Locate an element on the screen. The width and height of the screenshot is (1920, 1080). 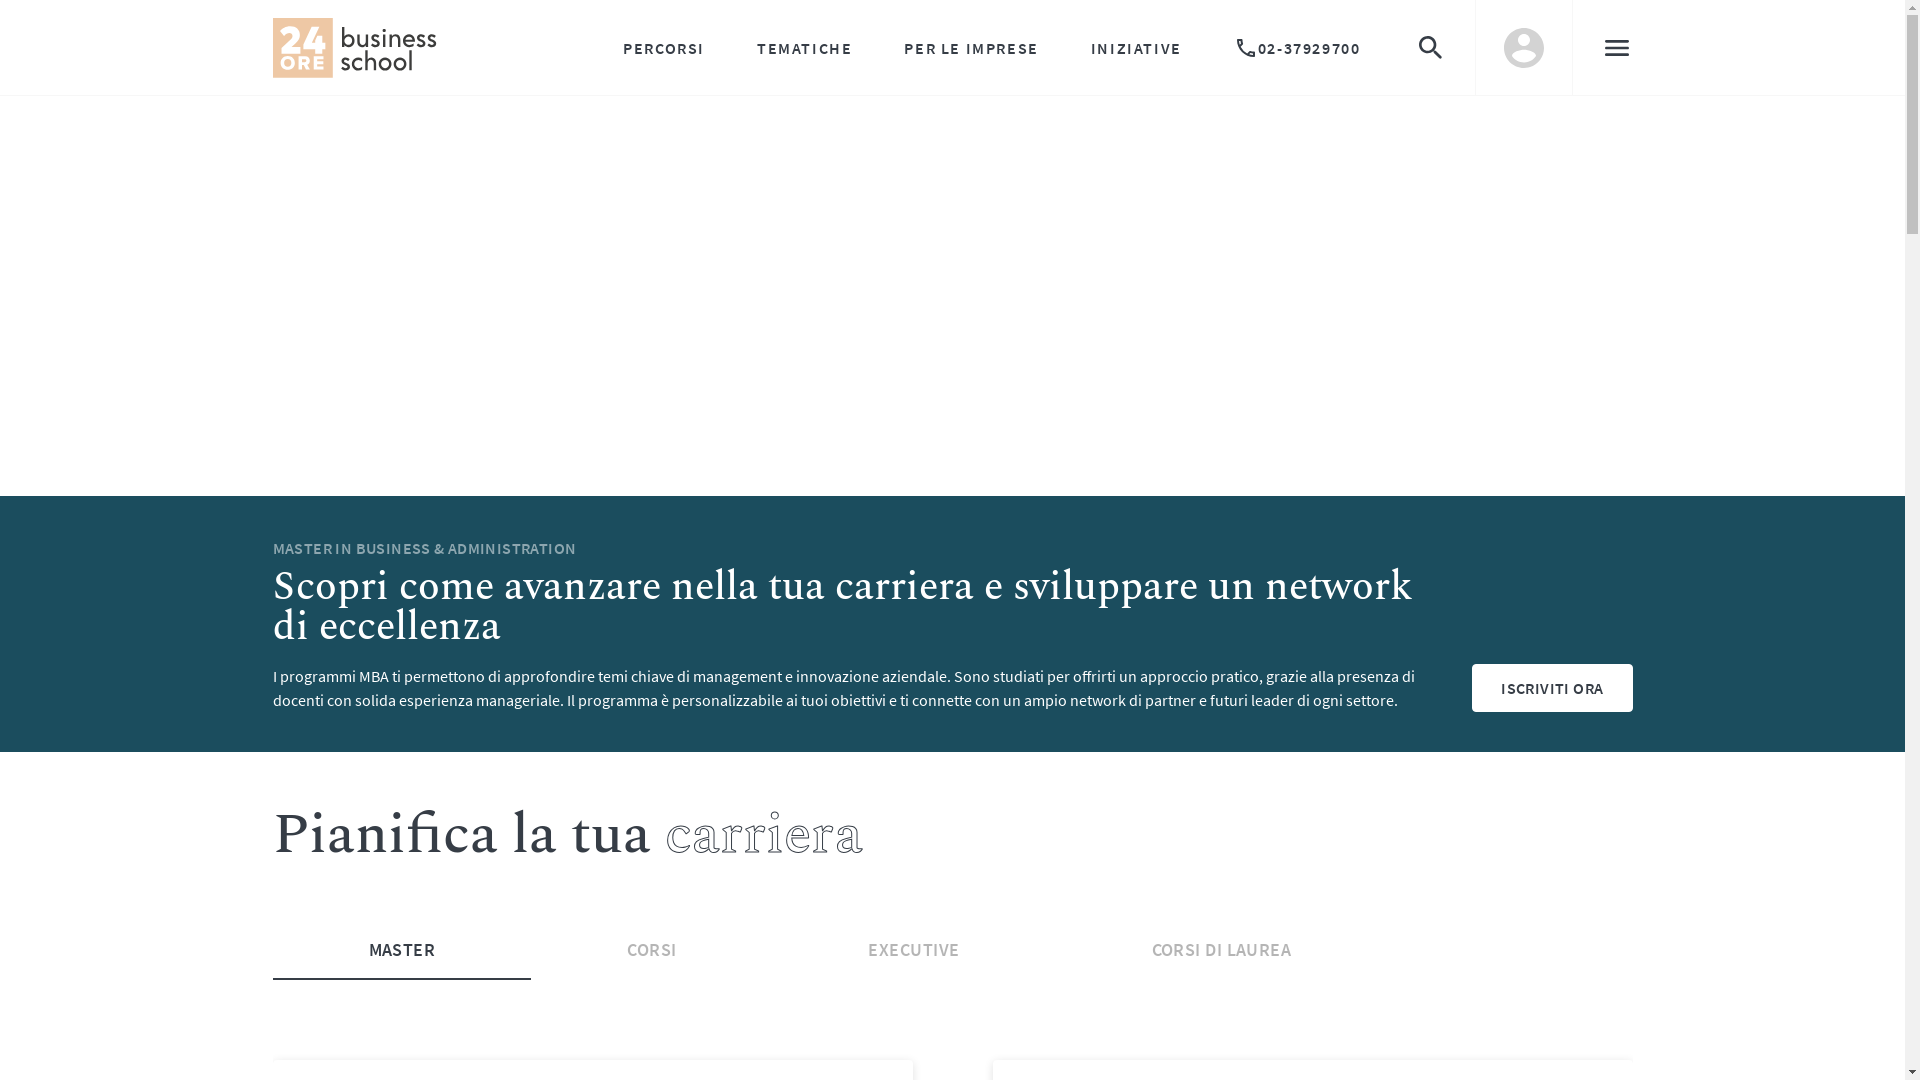
CORSI DI LAUREA is located at coordinates (1222, 950).